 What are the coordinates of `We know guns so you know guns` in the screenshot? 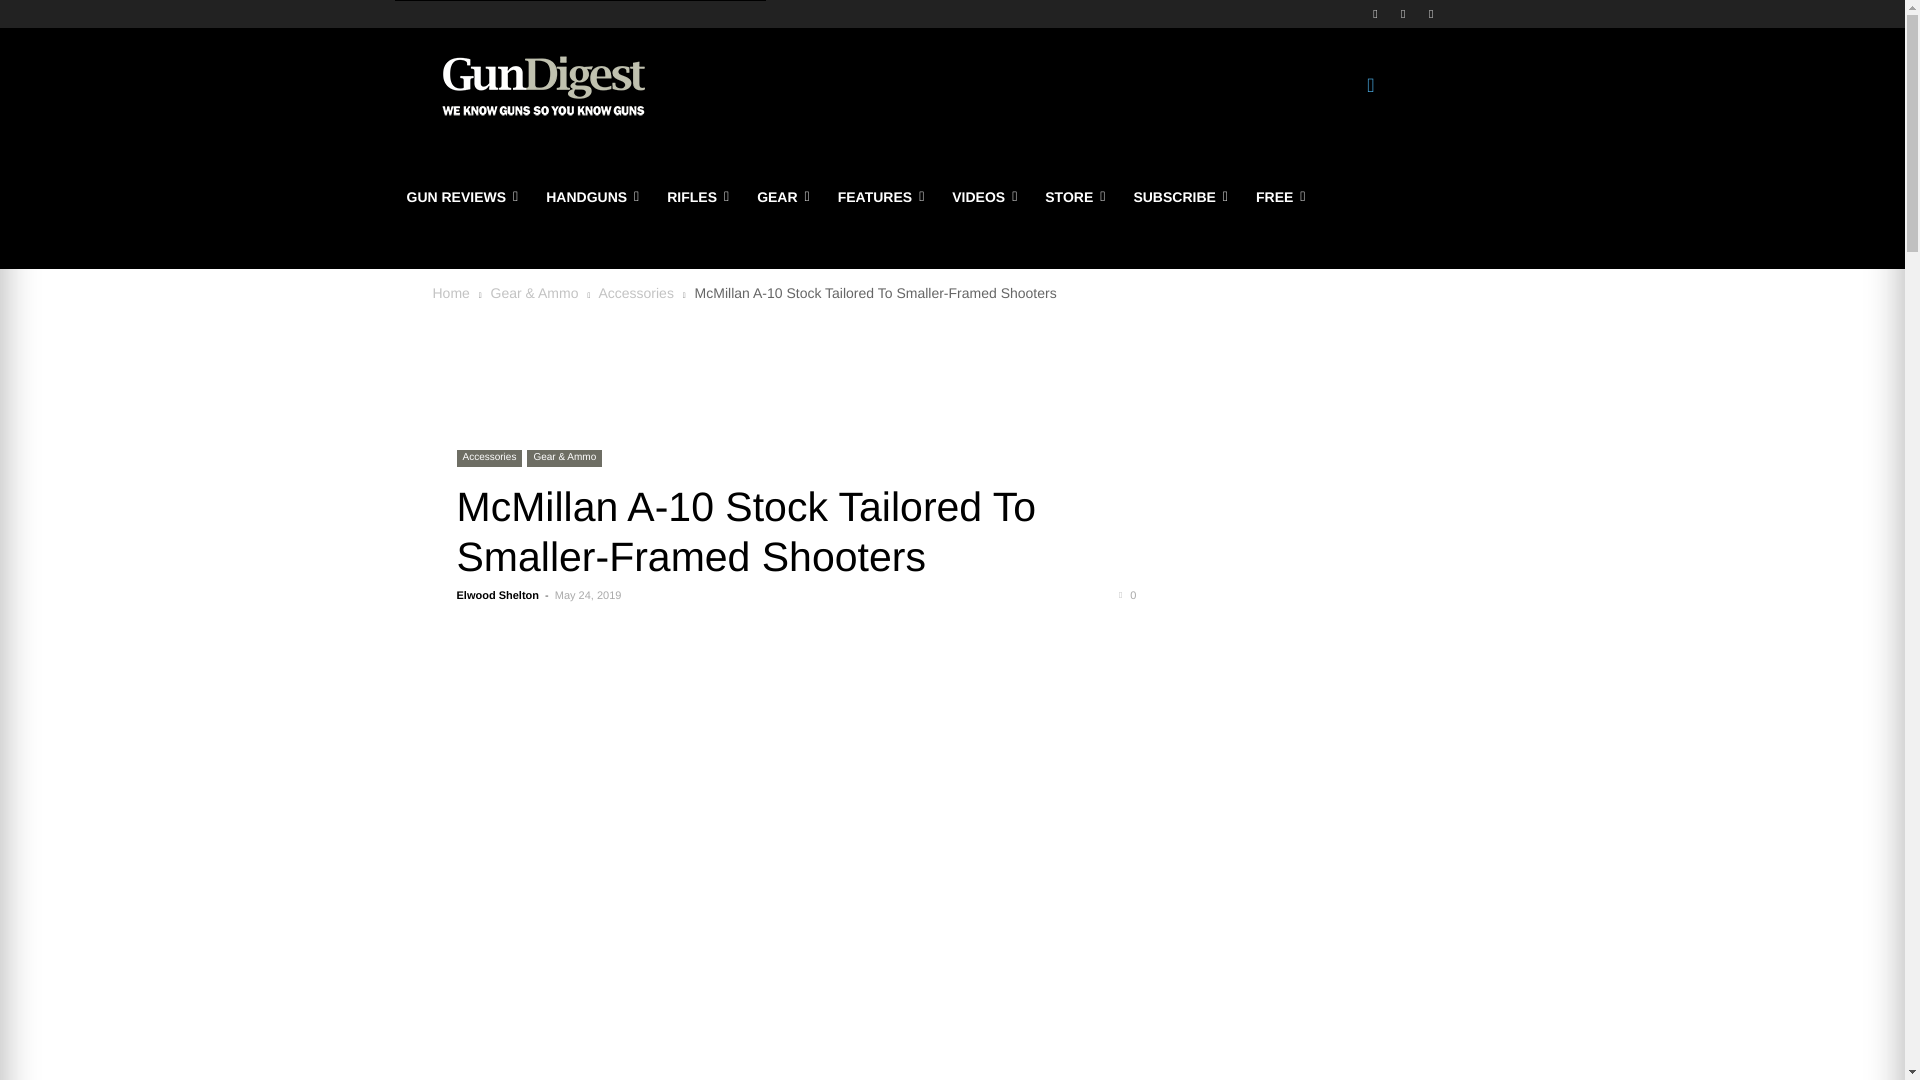 It's located at (542, 86).